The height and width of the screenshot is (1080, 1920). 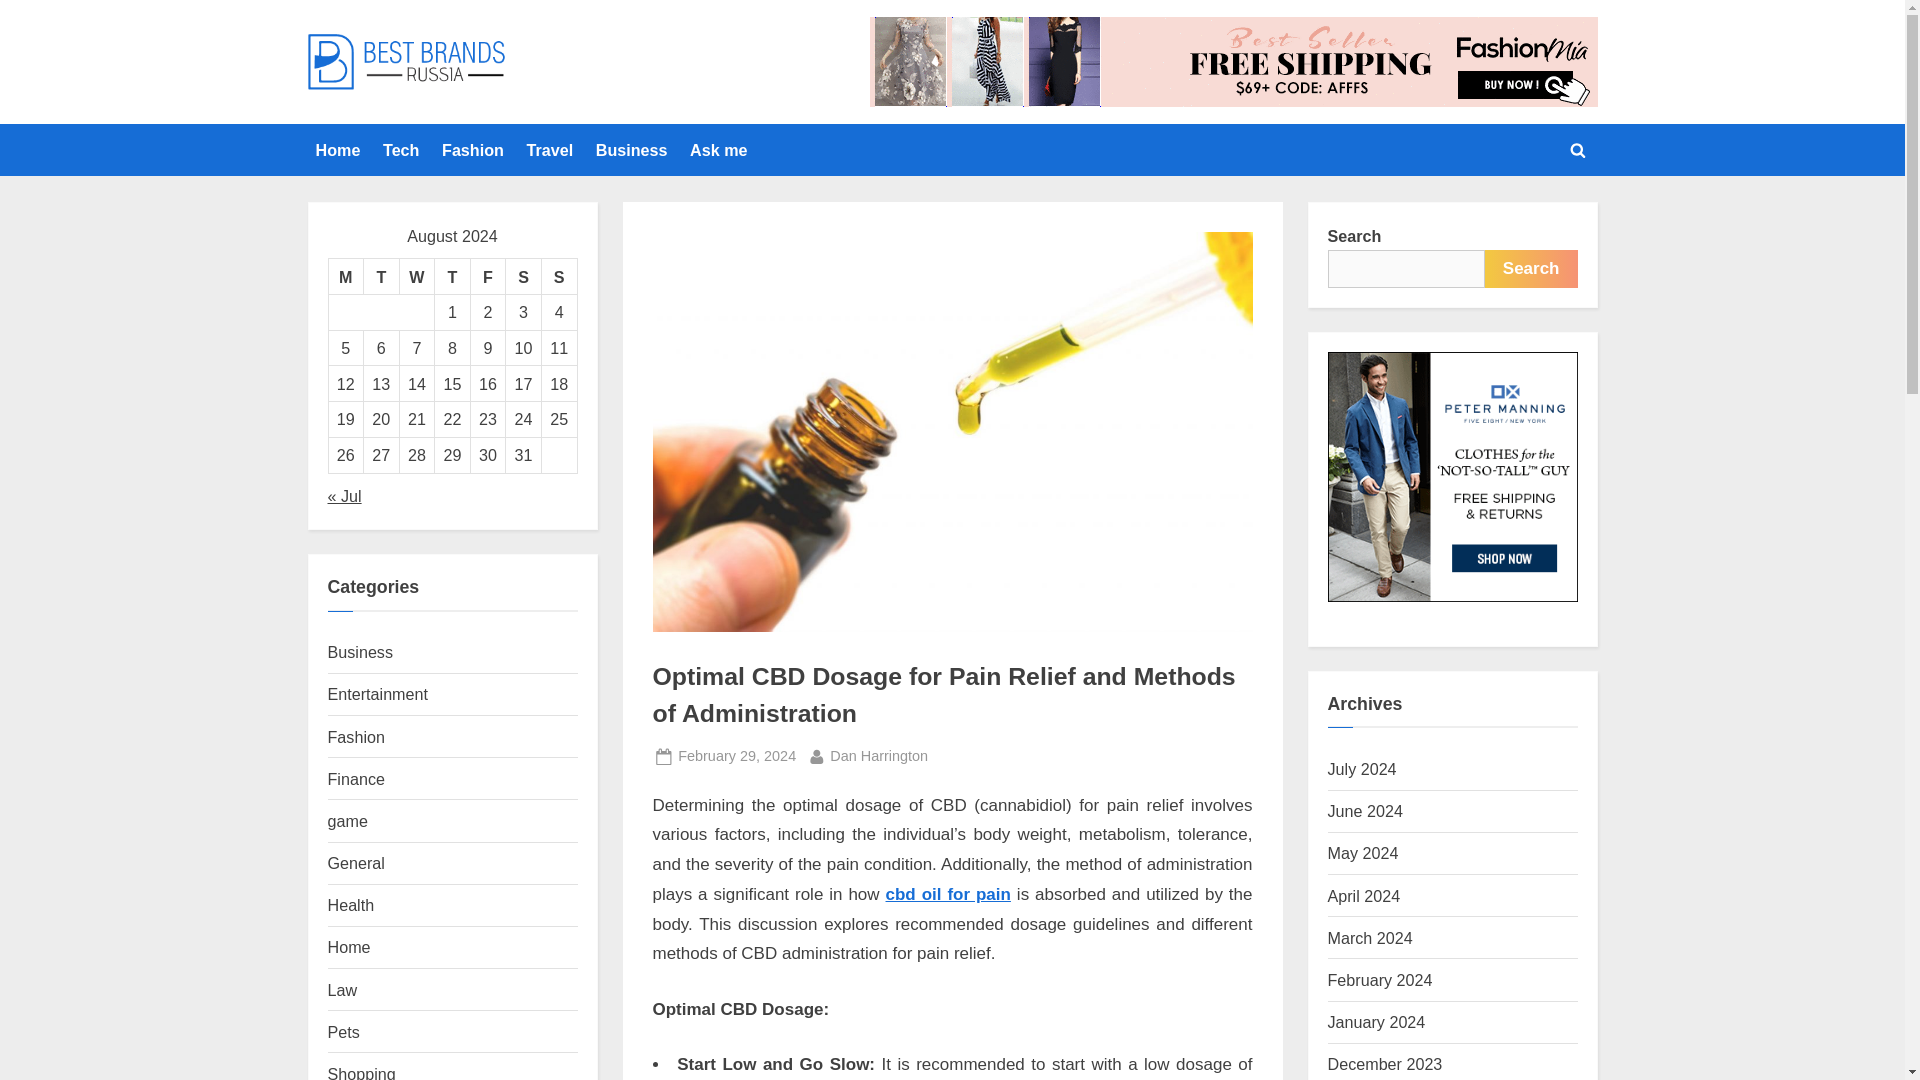 What do you see at coordinates (356, 736) in the screenshot?
I see `Fashion` at bounding box center [356, 736].